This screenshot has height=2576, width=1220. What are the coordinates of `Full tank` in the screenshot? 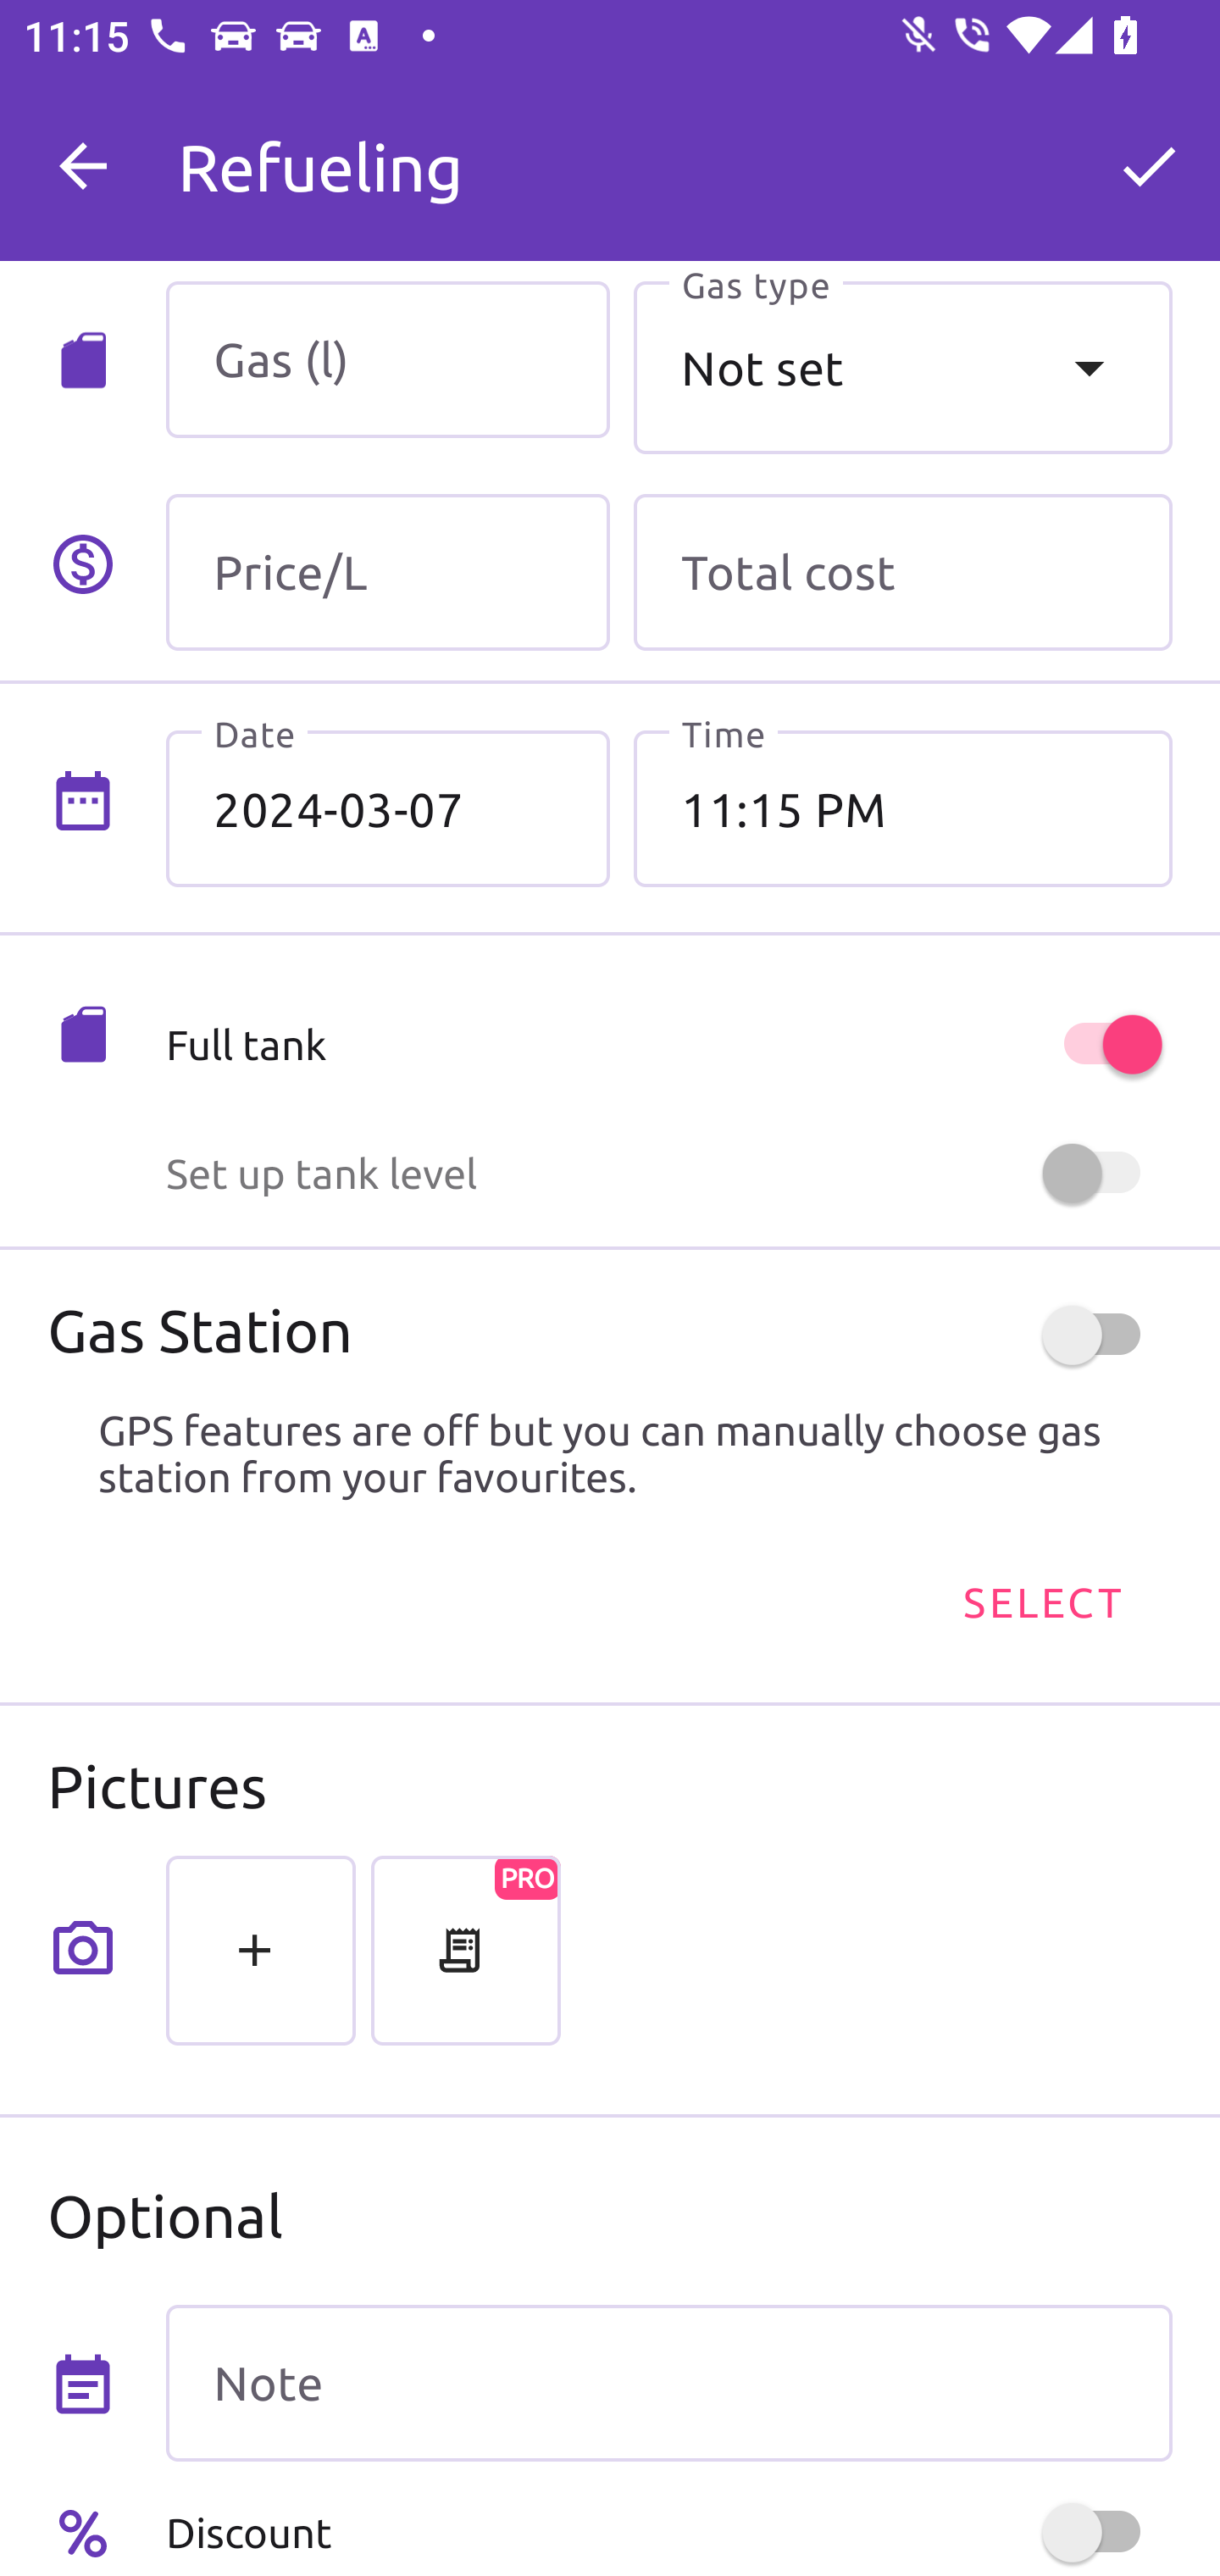 It's located at (668, 1044).